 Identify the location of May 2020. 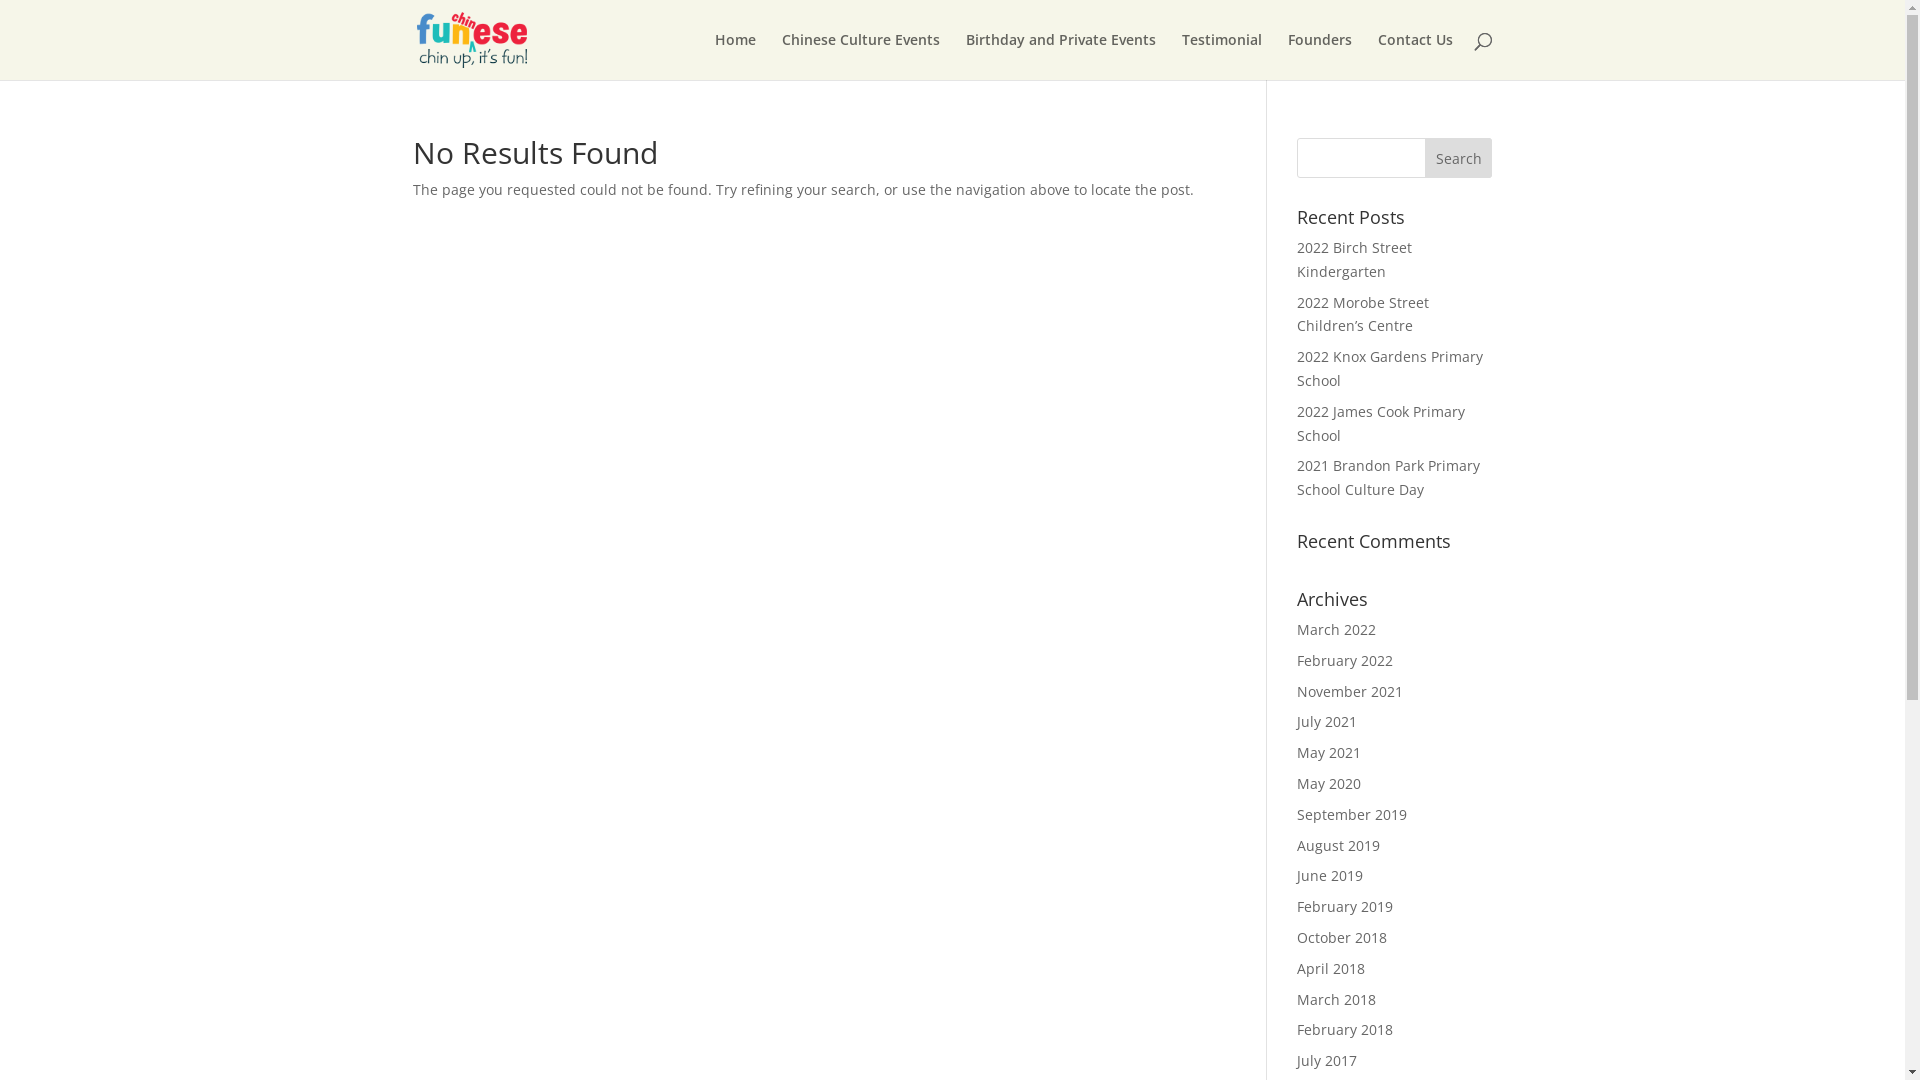
(1329, 784).